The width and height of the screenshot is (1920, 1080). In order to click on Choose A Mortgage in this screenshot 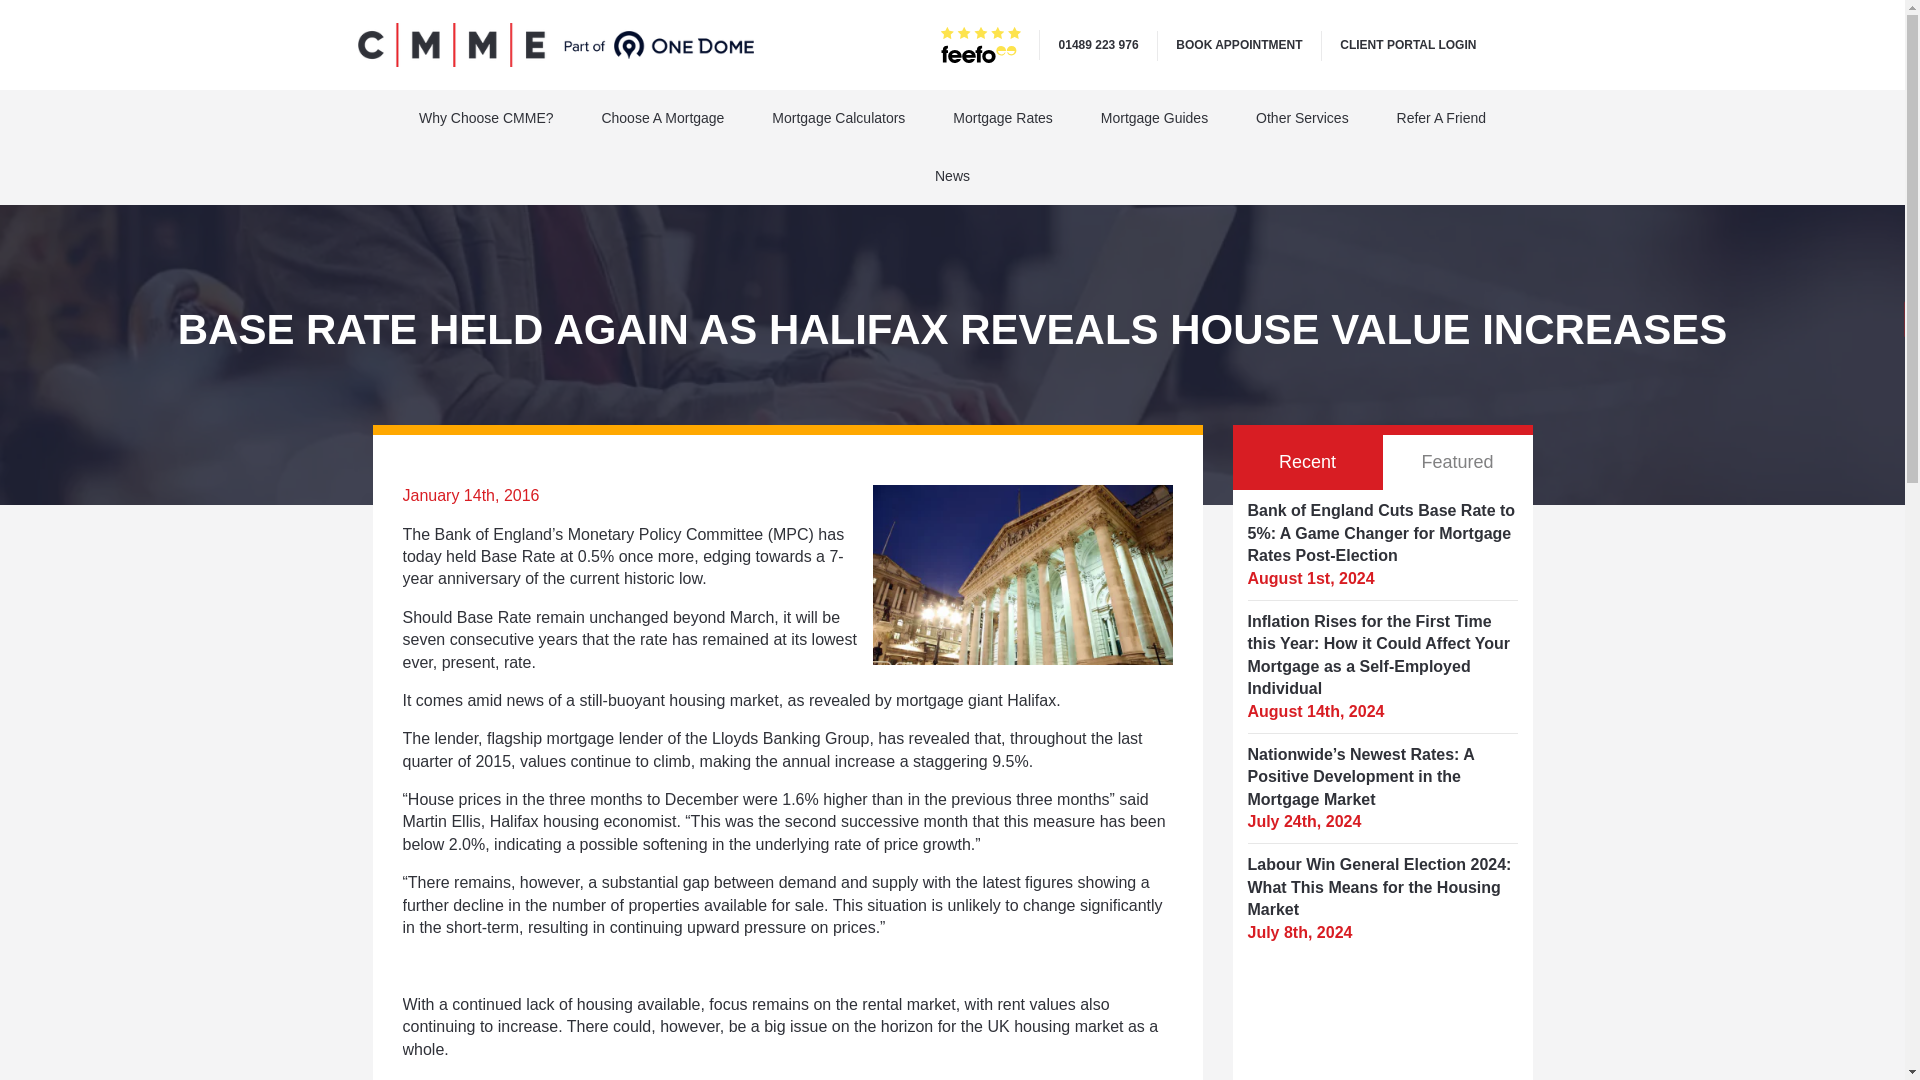, I will do `click(662, 118)`.